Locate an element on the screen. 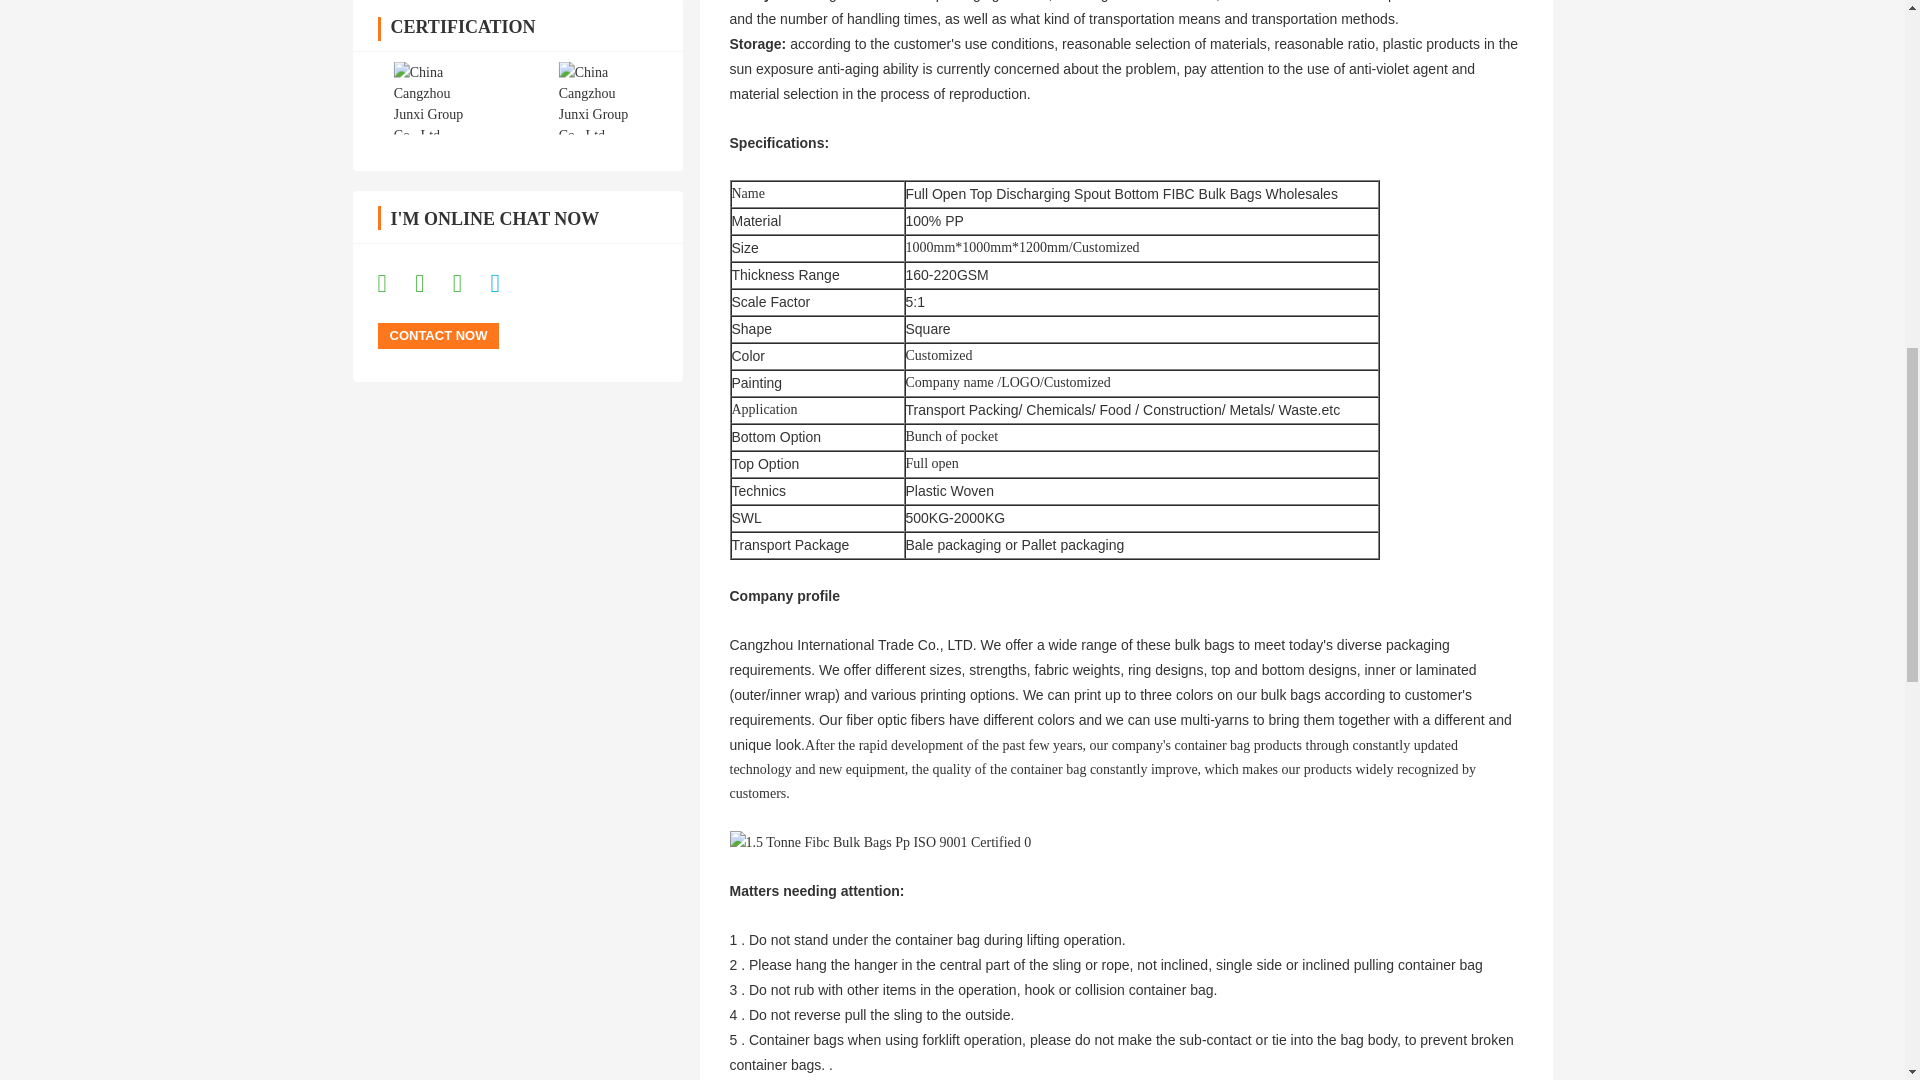 The image size is (1920, 1080). Contact Now is located at coordinates (438, 335).